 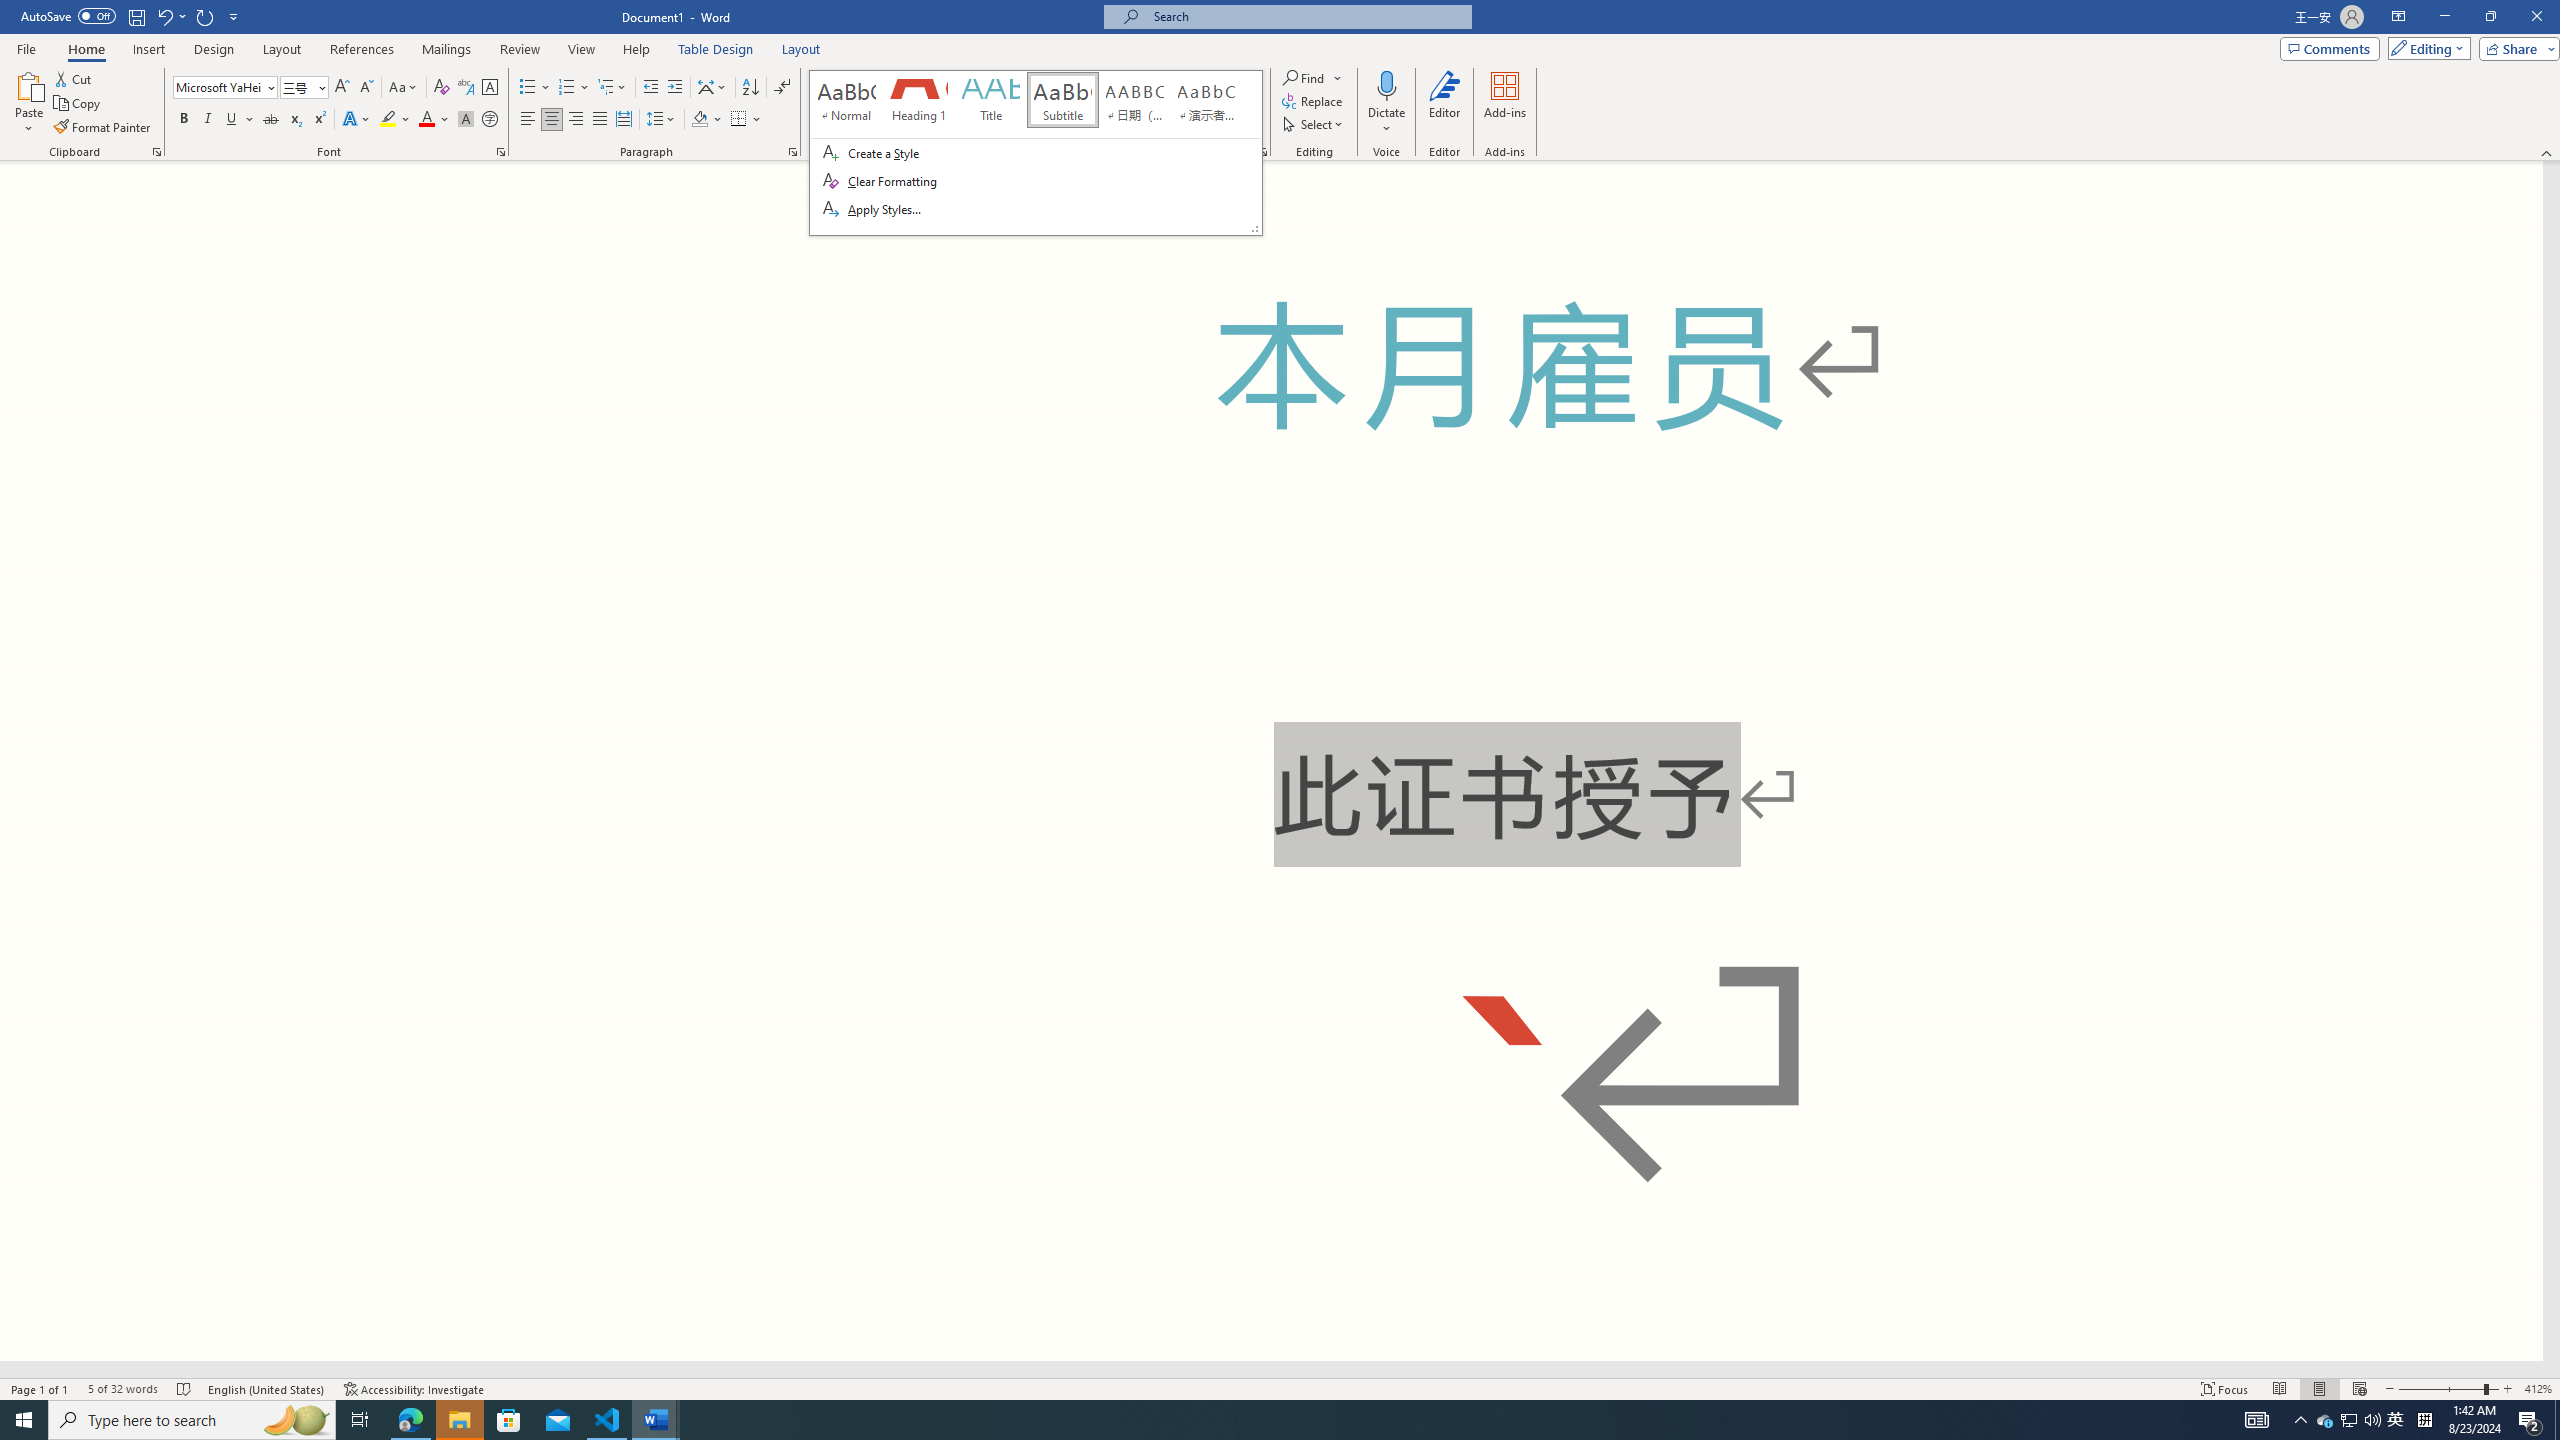 What do you see at coordinates (164, 16) in the screenshot?
I see `Undo Superscript` at bounding box center [164, 16].